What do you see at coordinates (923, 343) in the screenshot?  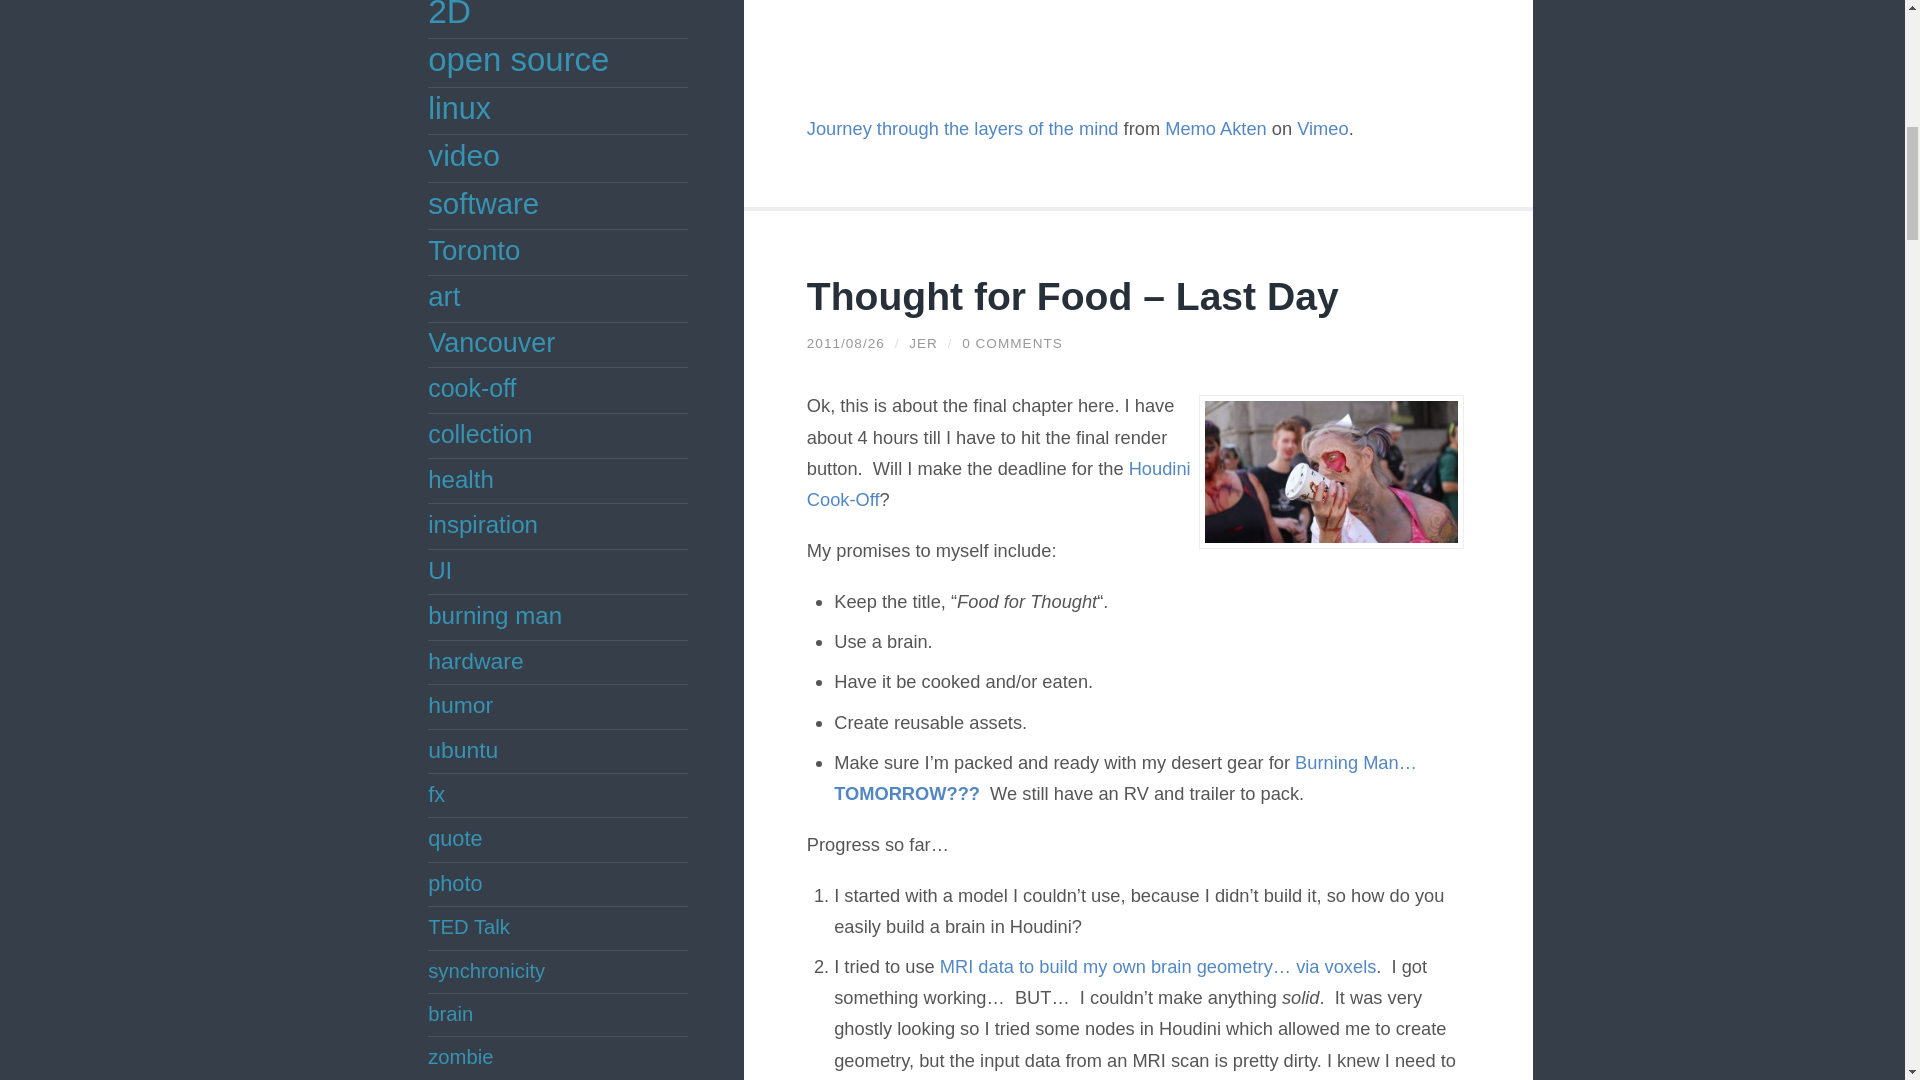 I see `Posts by Jer` at bounding box center [923, 343].